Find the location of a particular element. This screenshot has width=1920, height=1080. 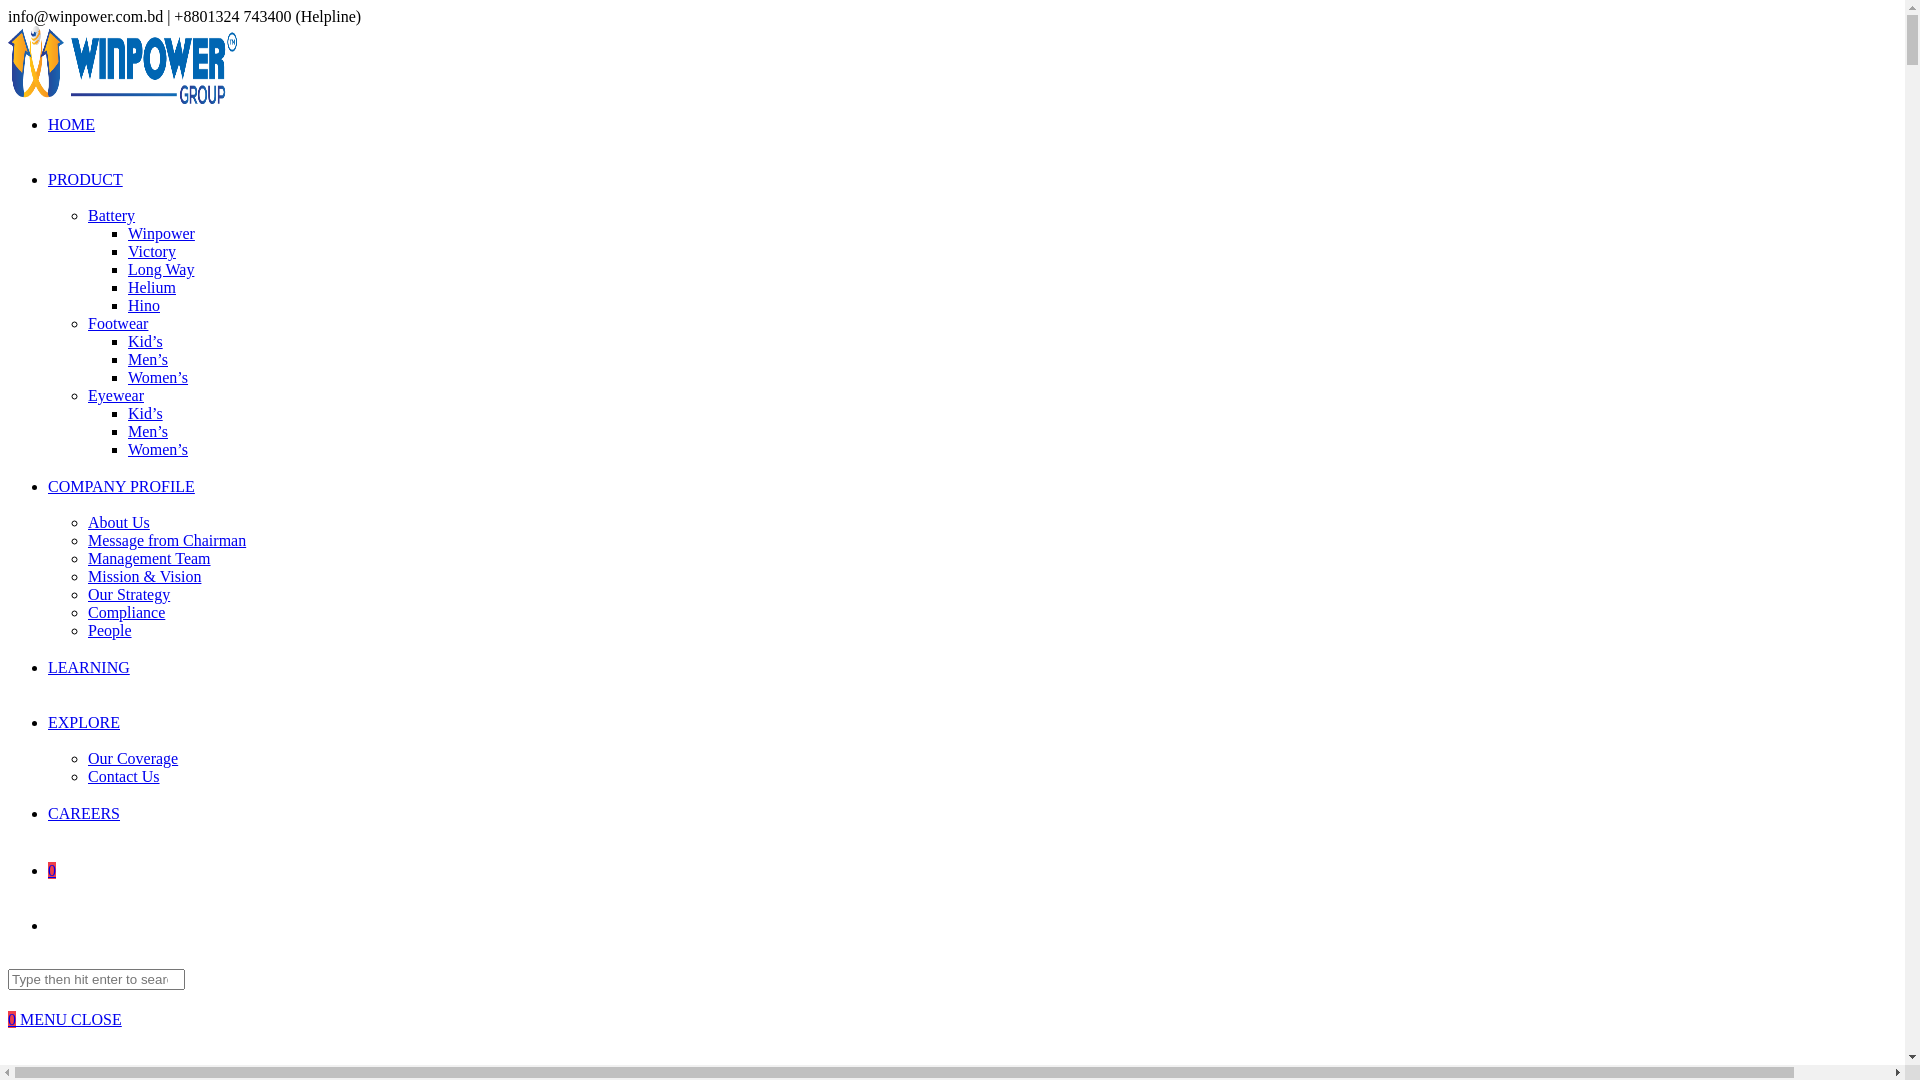

Message from Chairman is located at coordinates (166, 540).